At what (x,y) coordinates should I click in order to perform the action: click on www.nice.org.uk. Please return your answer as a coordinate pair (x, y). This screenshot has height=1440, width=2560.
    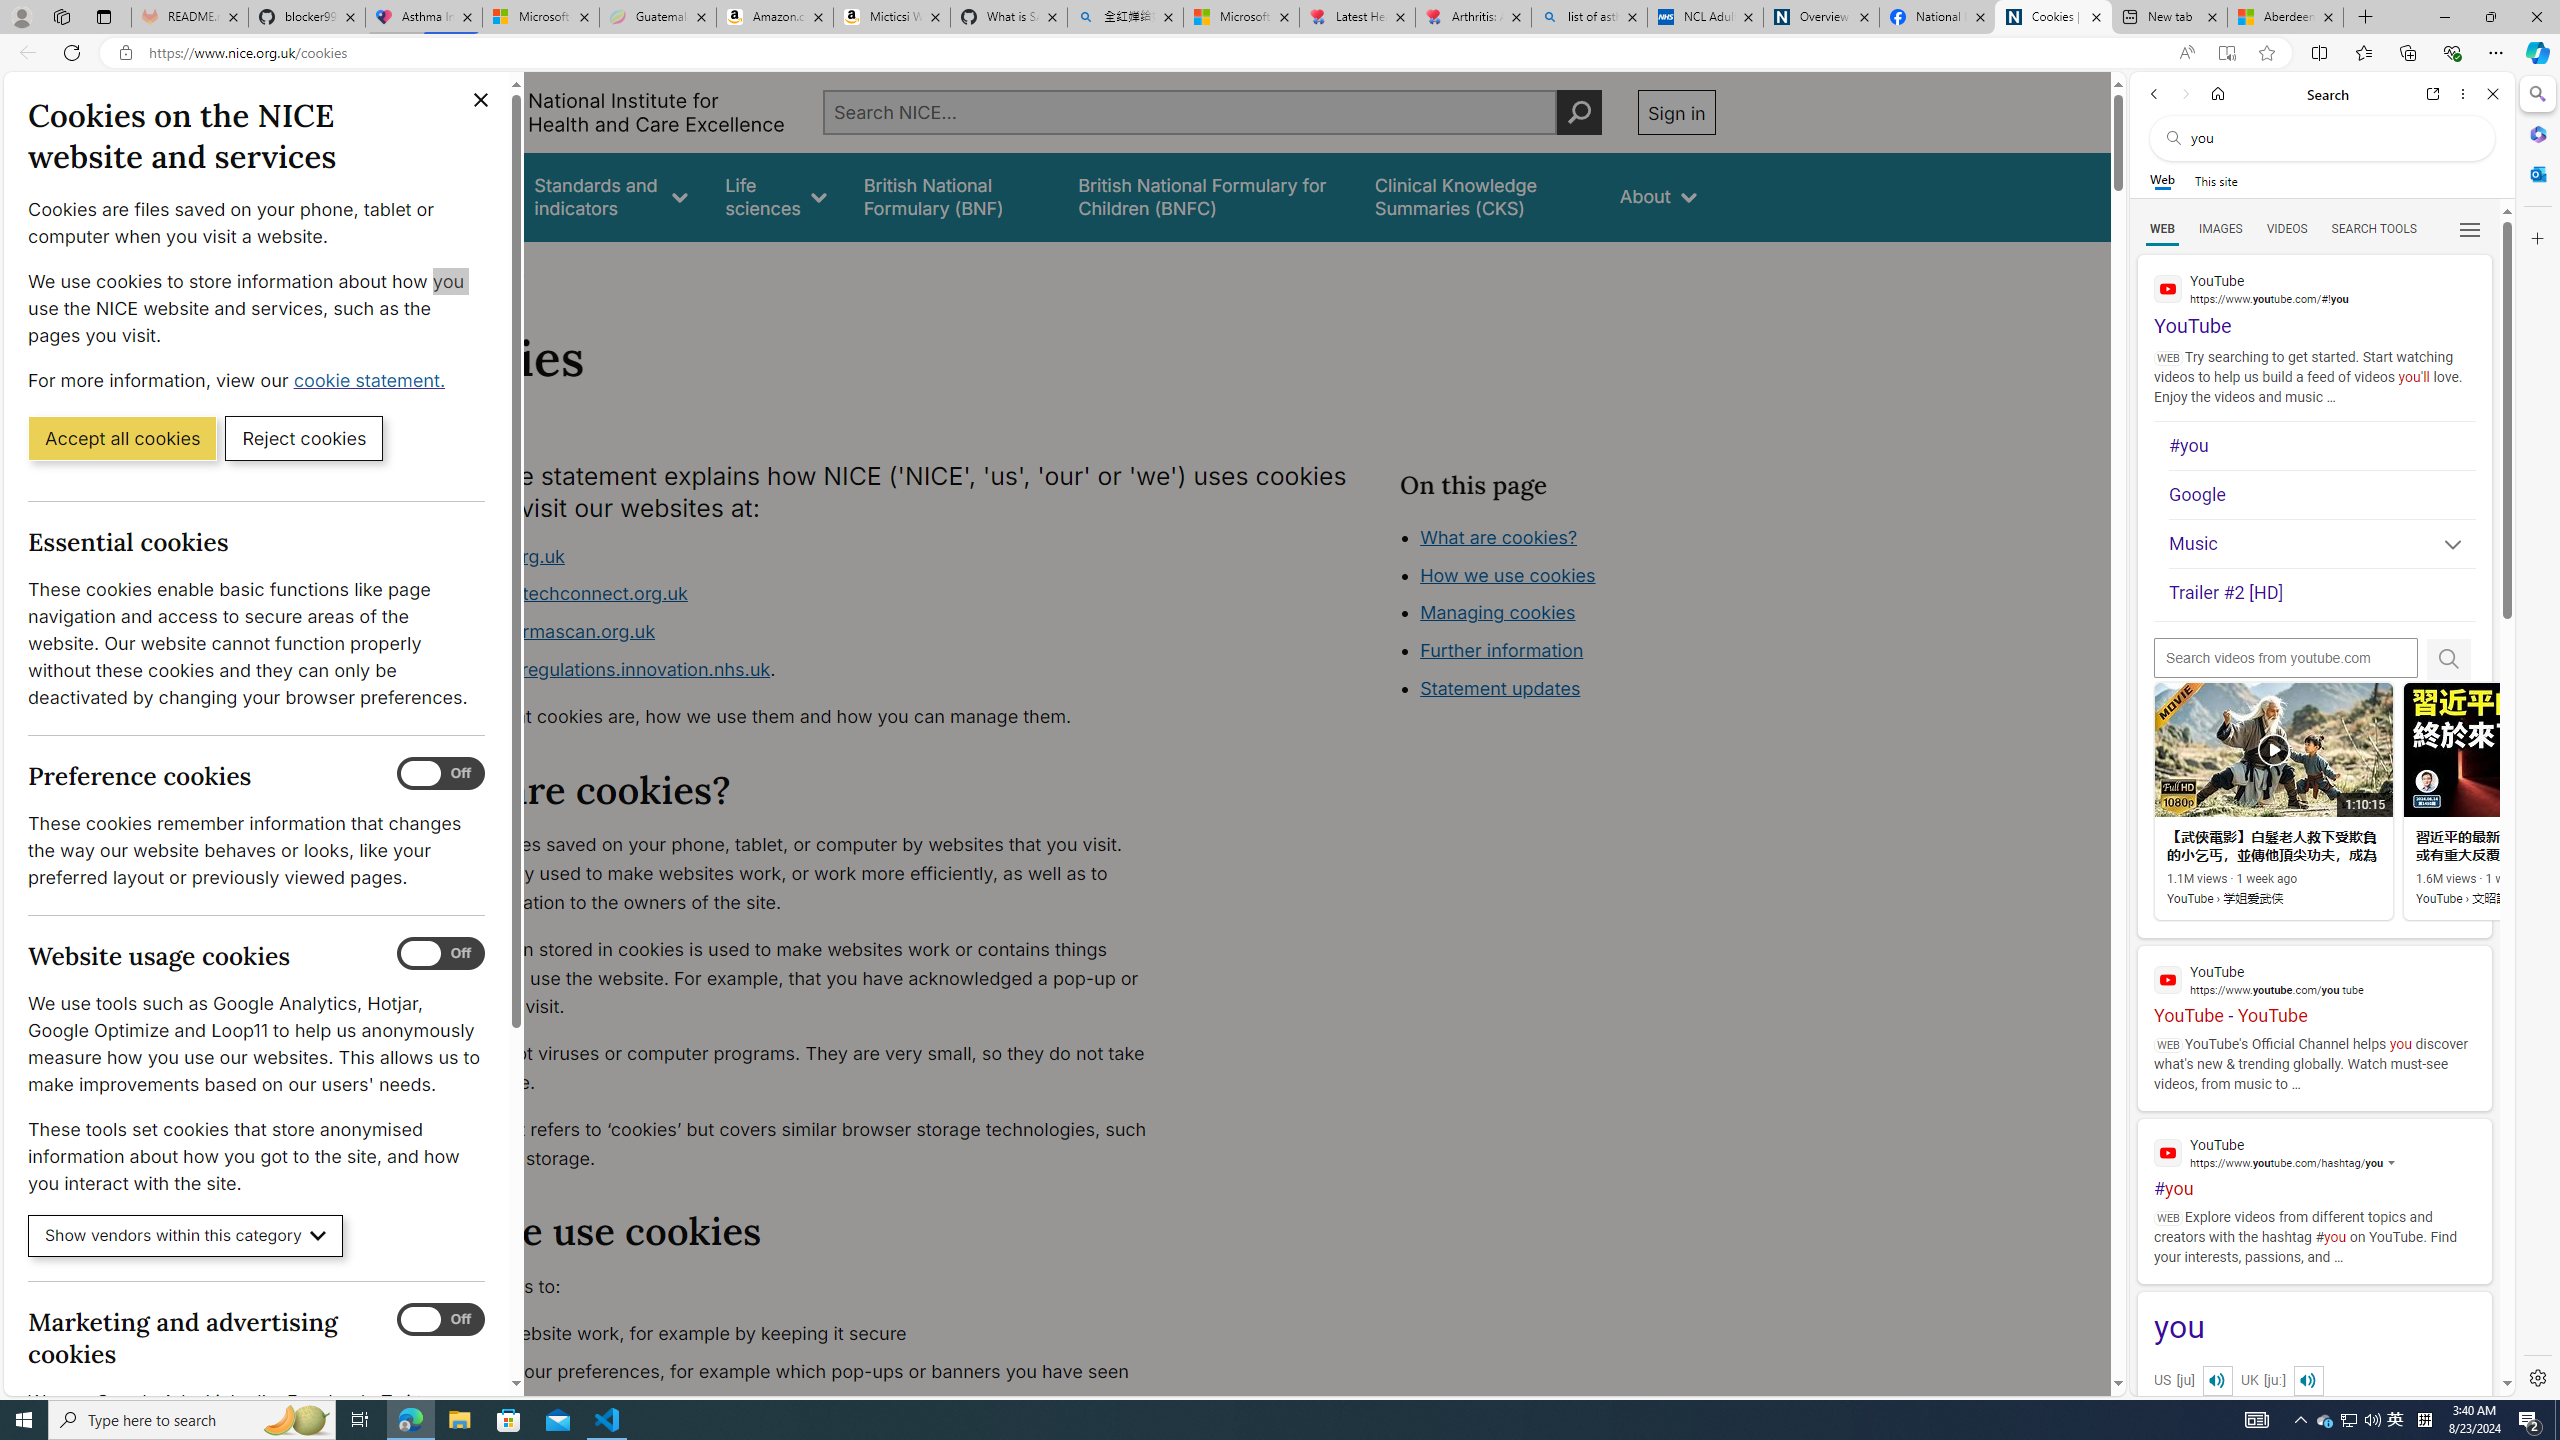
    Looking at the image, I should click on (796, 556).